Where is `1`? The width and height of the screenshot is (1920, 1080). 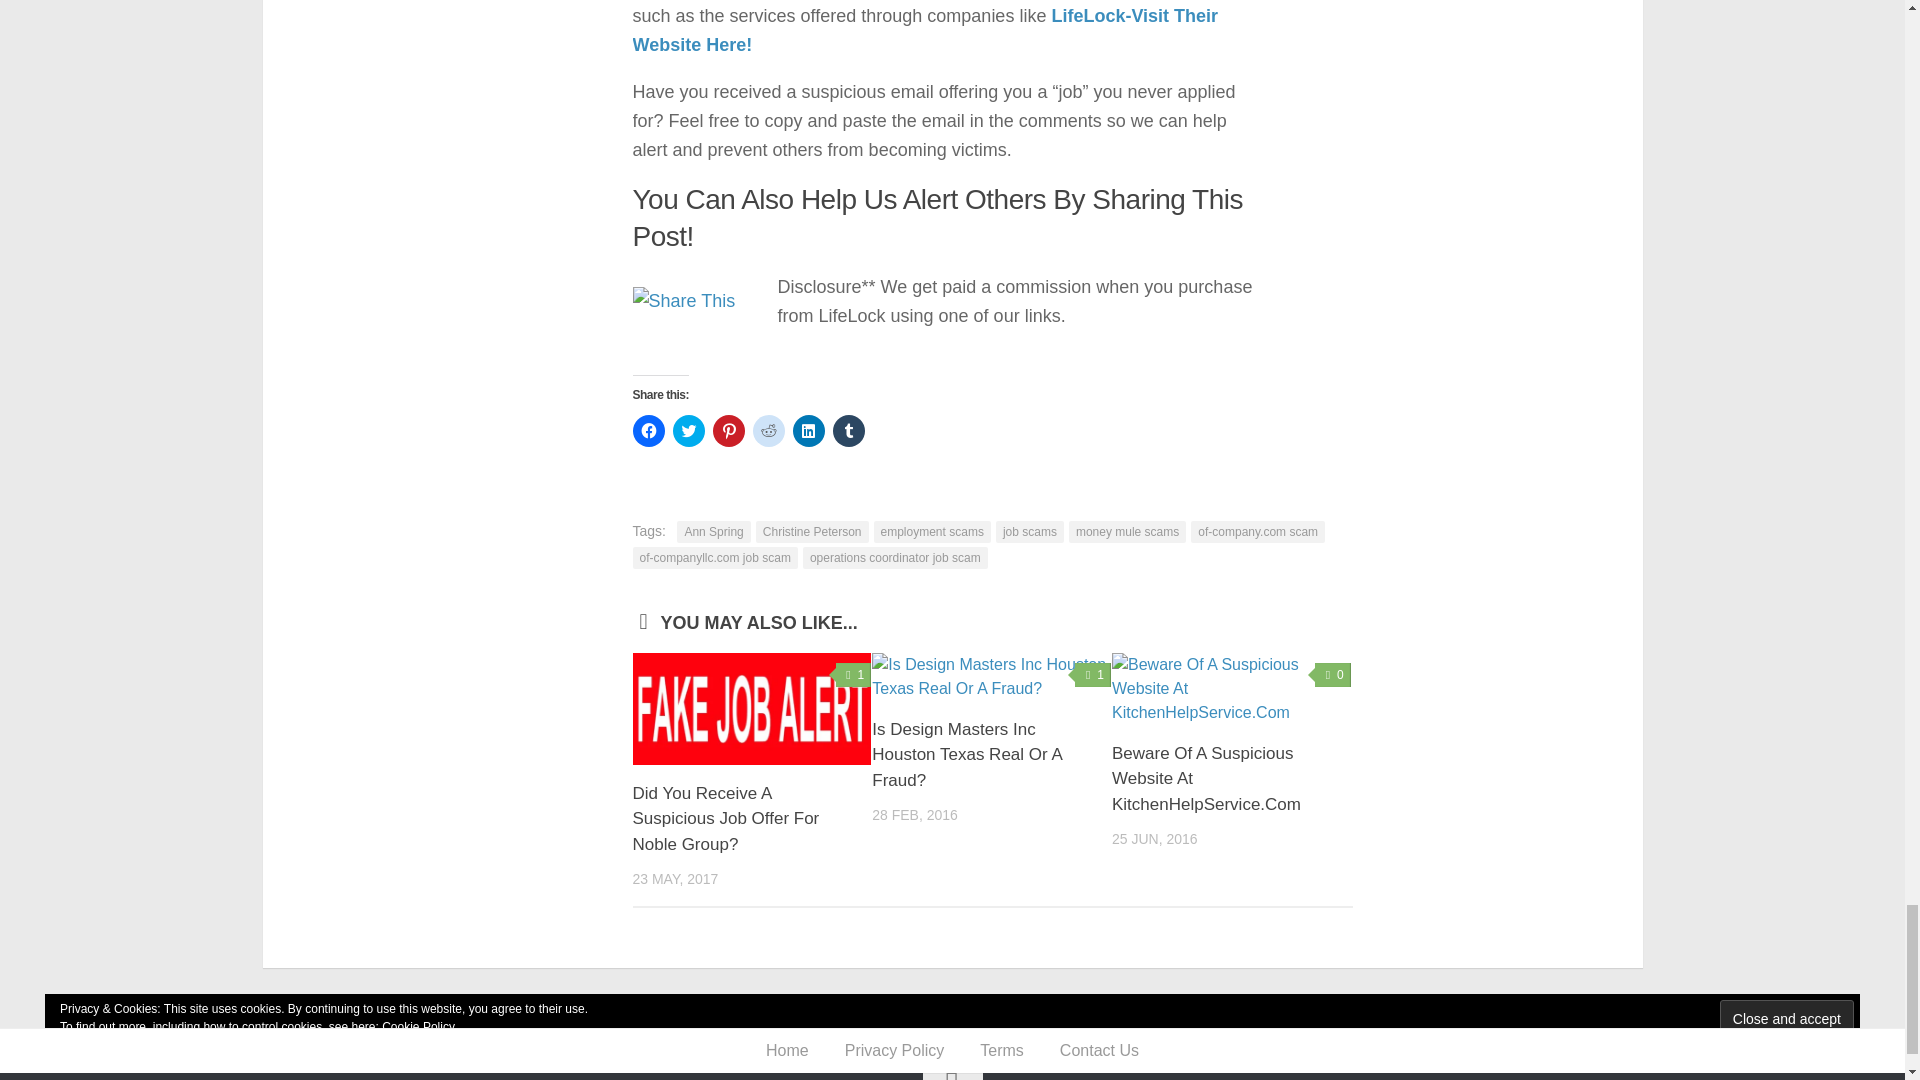
1 is located at coordinates (1093, 674).